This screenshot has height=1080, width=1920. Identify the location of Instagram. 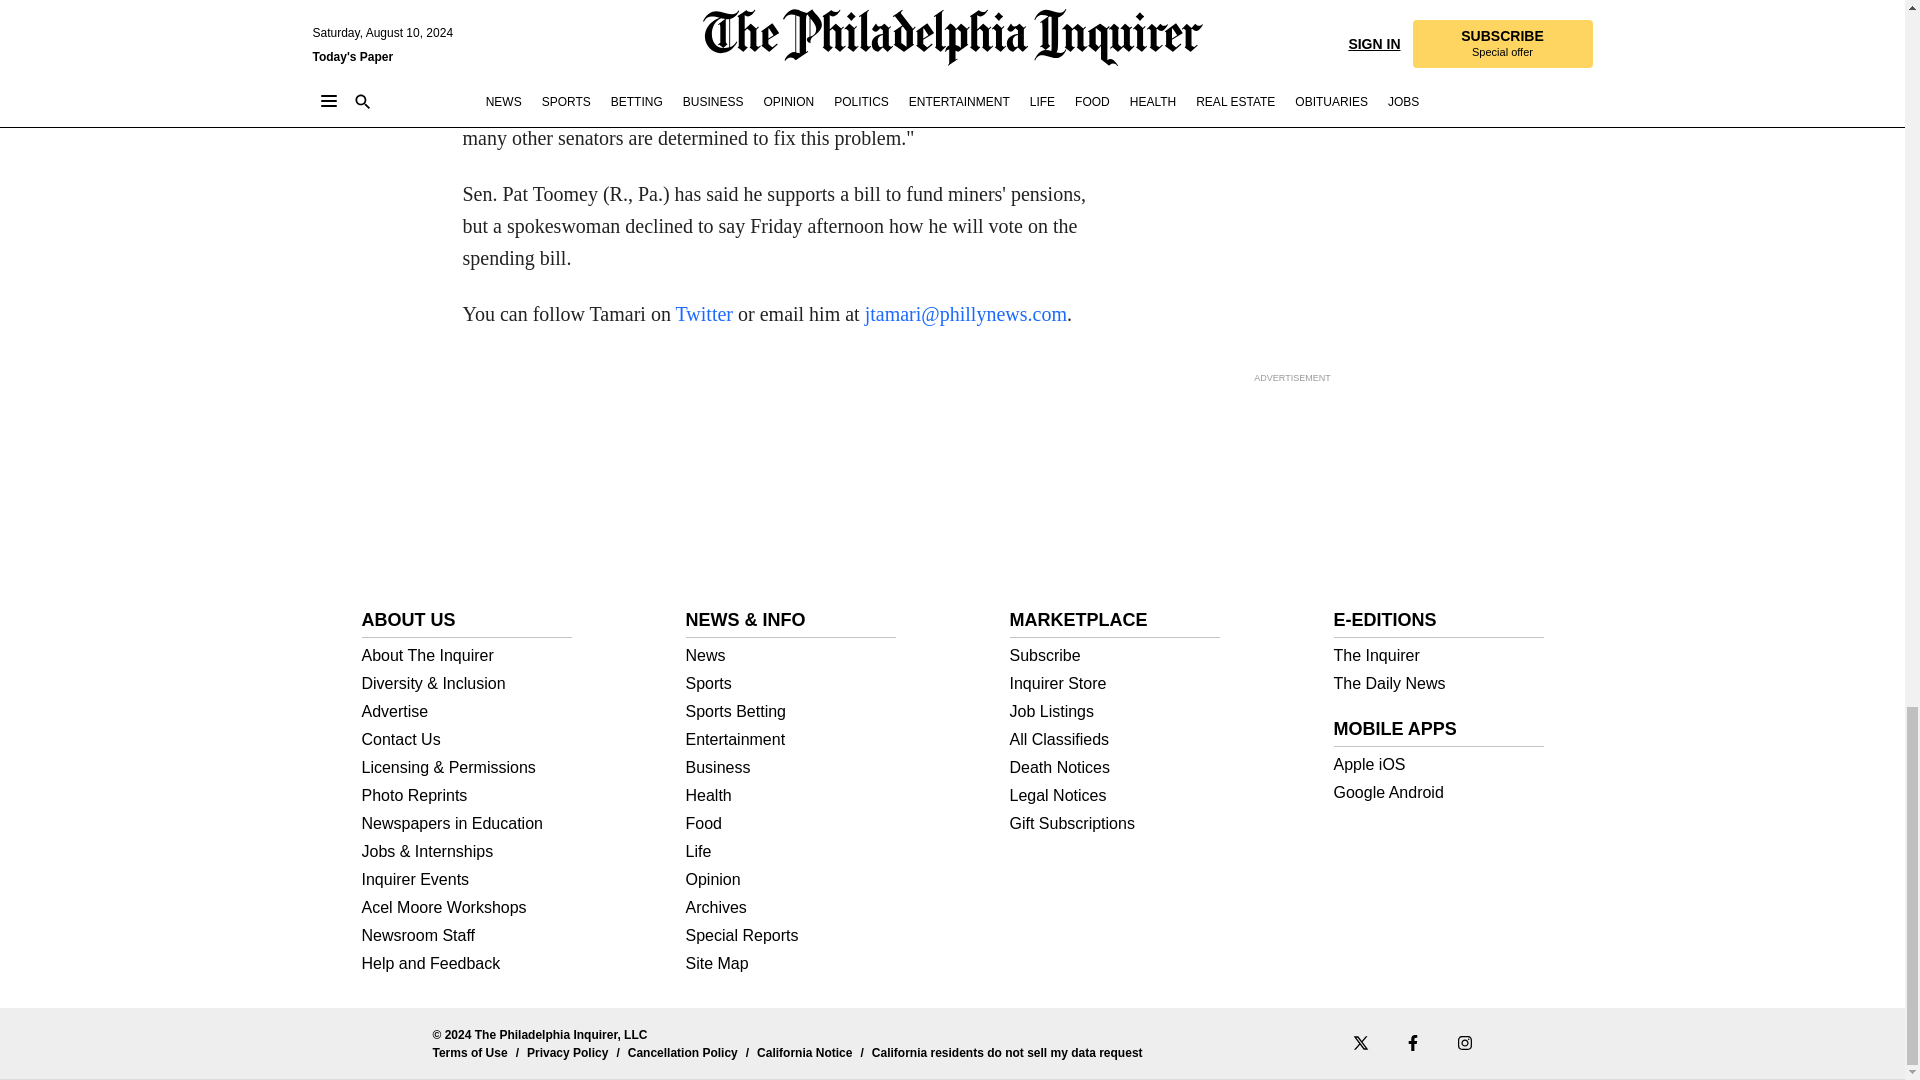
(1464, 1042).